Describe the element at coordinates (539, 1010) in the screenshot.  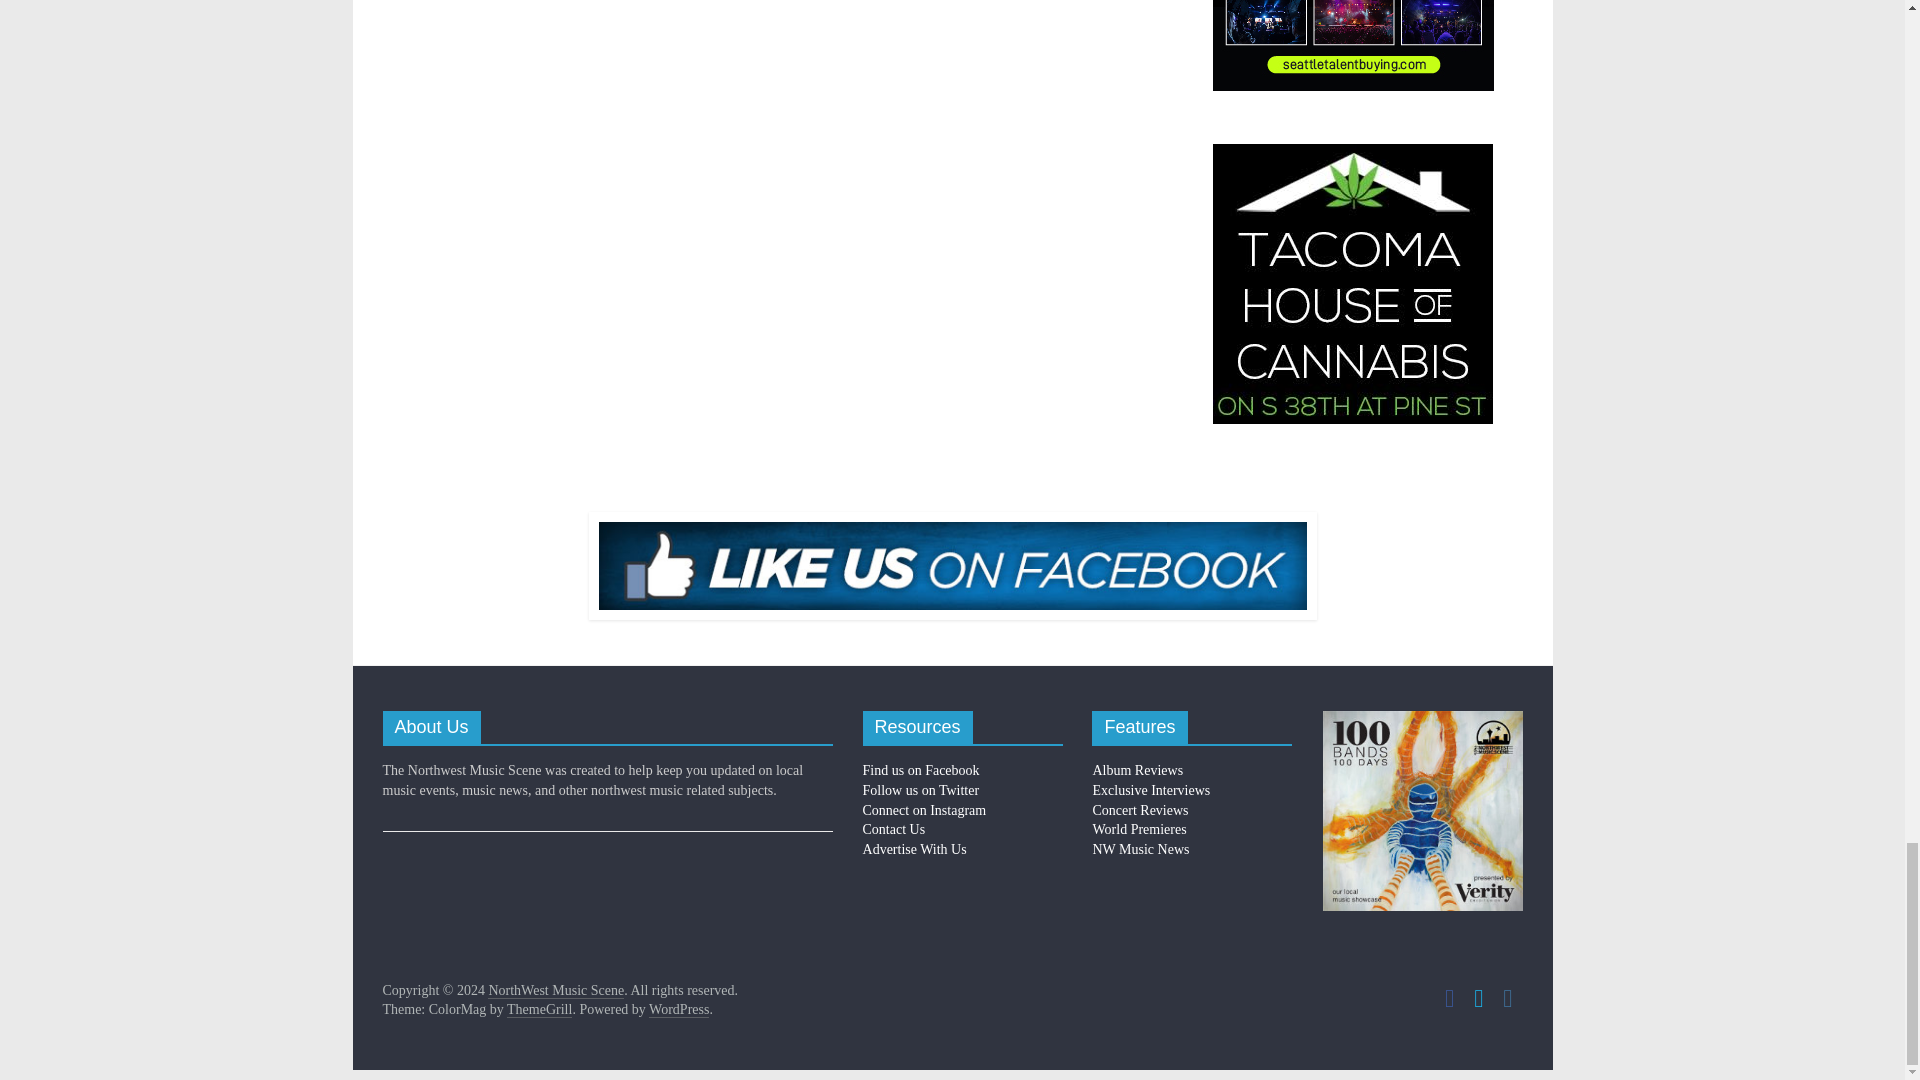
I see `ThemeGrill` at that location.